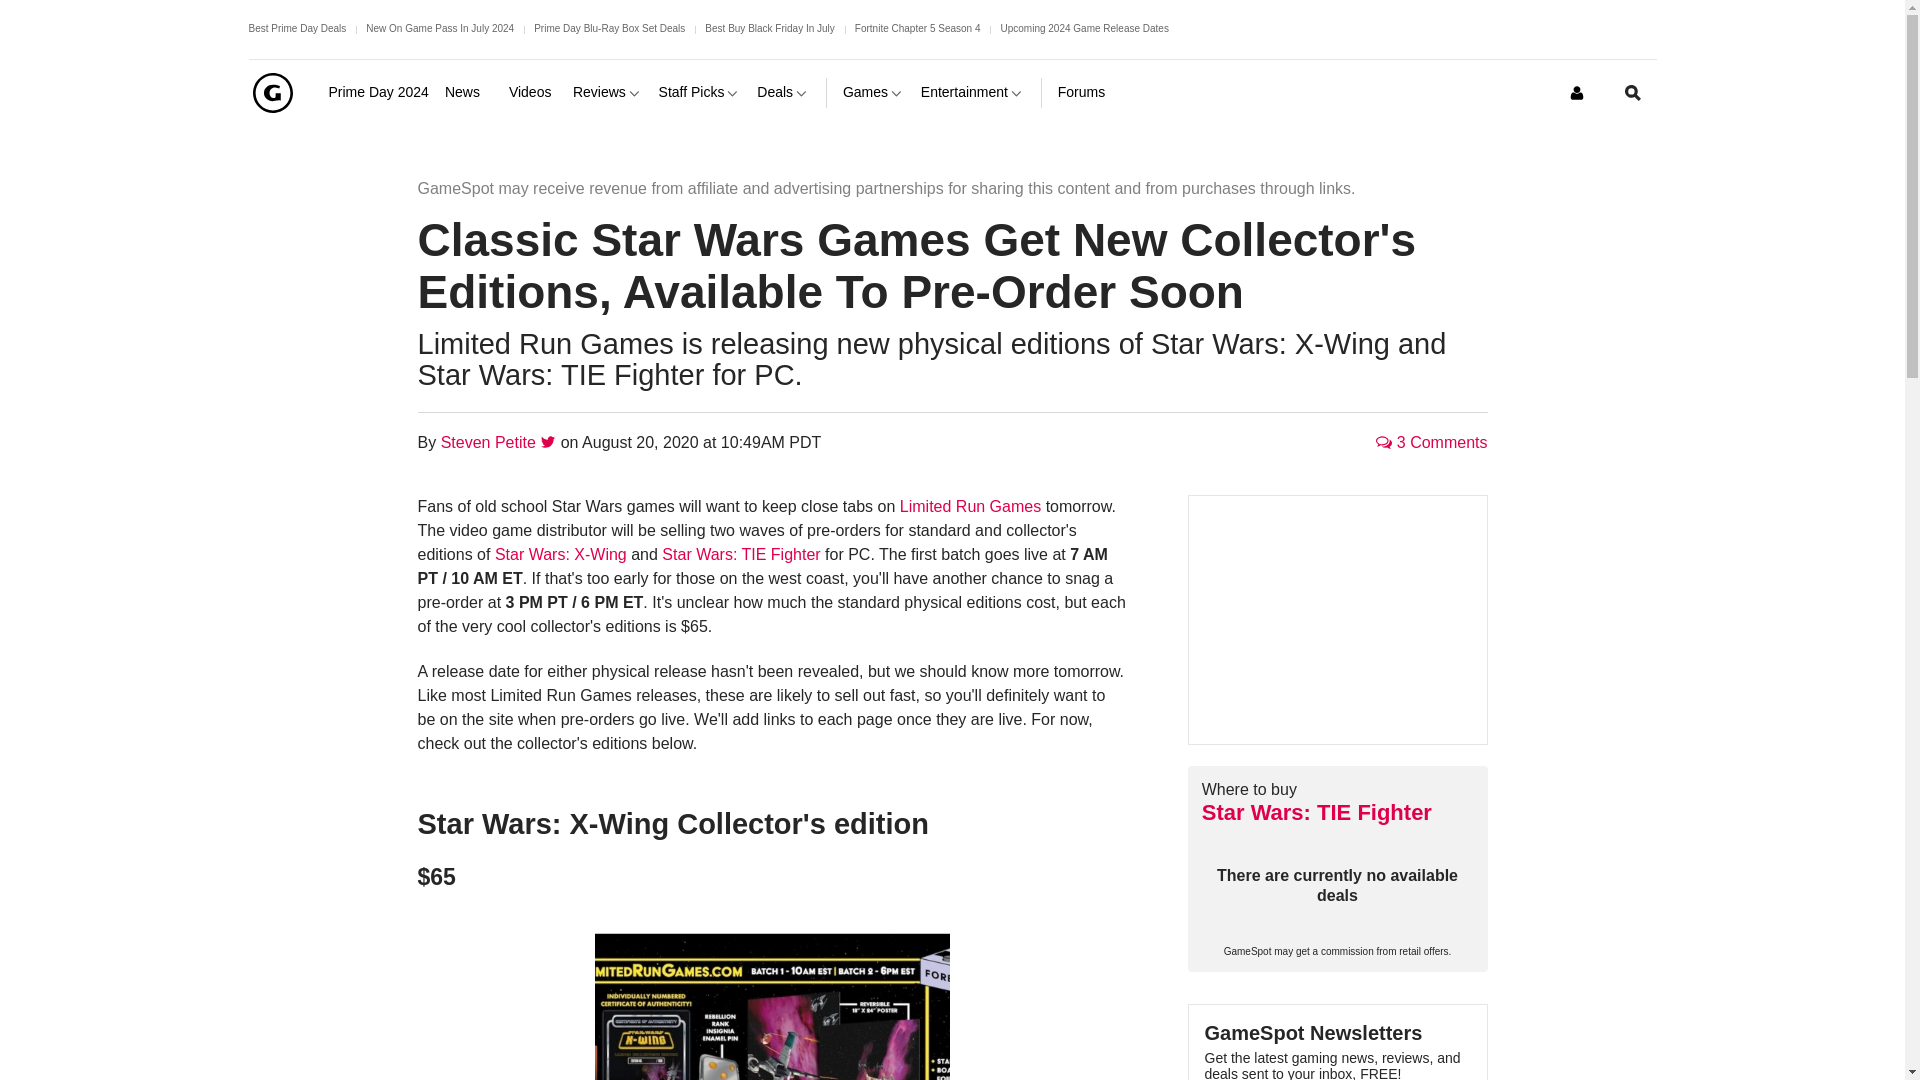 This screenshot has height=1080, width=1920. What do you see at coordinates (532, 92) in the screenshot?
I see `Videos` at bounding box center [532, 92].